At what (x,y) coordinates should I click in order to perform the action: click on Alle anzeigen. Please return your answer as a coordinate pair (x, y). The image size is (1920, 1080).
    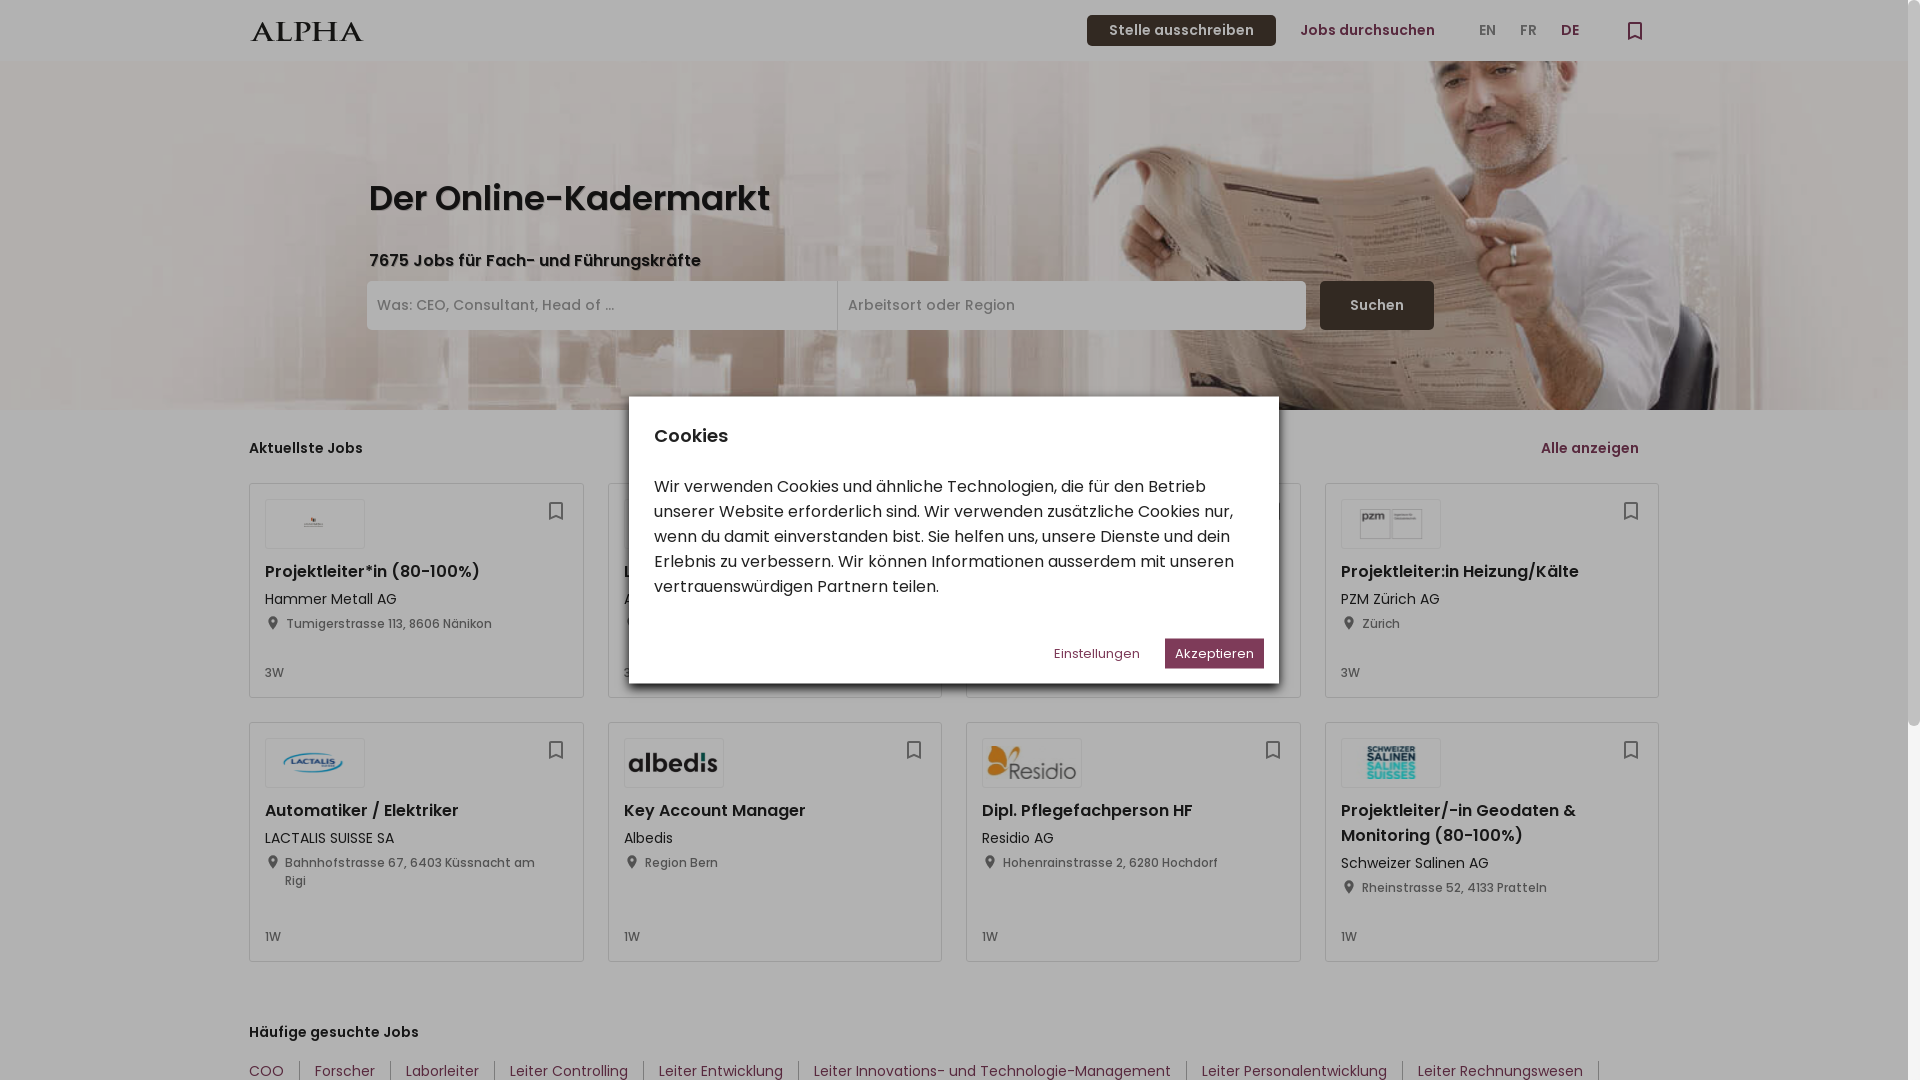
    Looking at the image, I should click on (1590, 448).